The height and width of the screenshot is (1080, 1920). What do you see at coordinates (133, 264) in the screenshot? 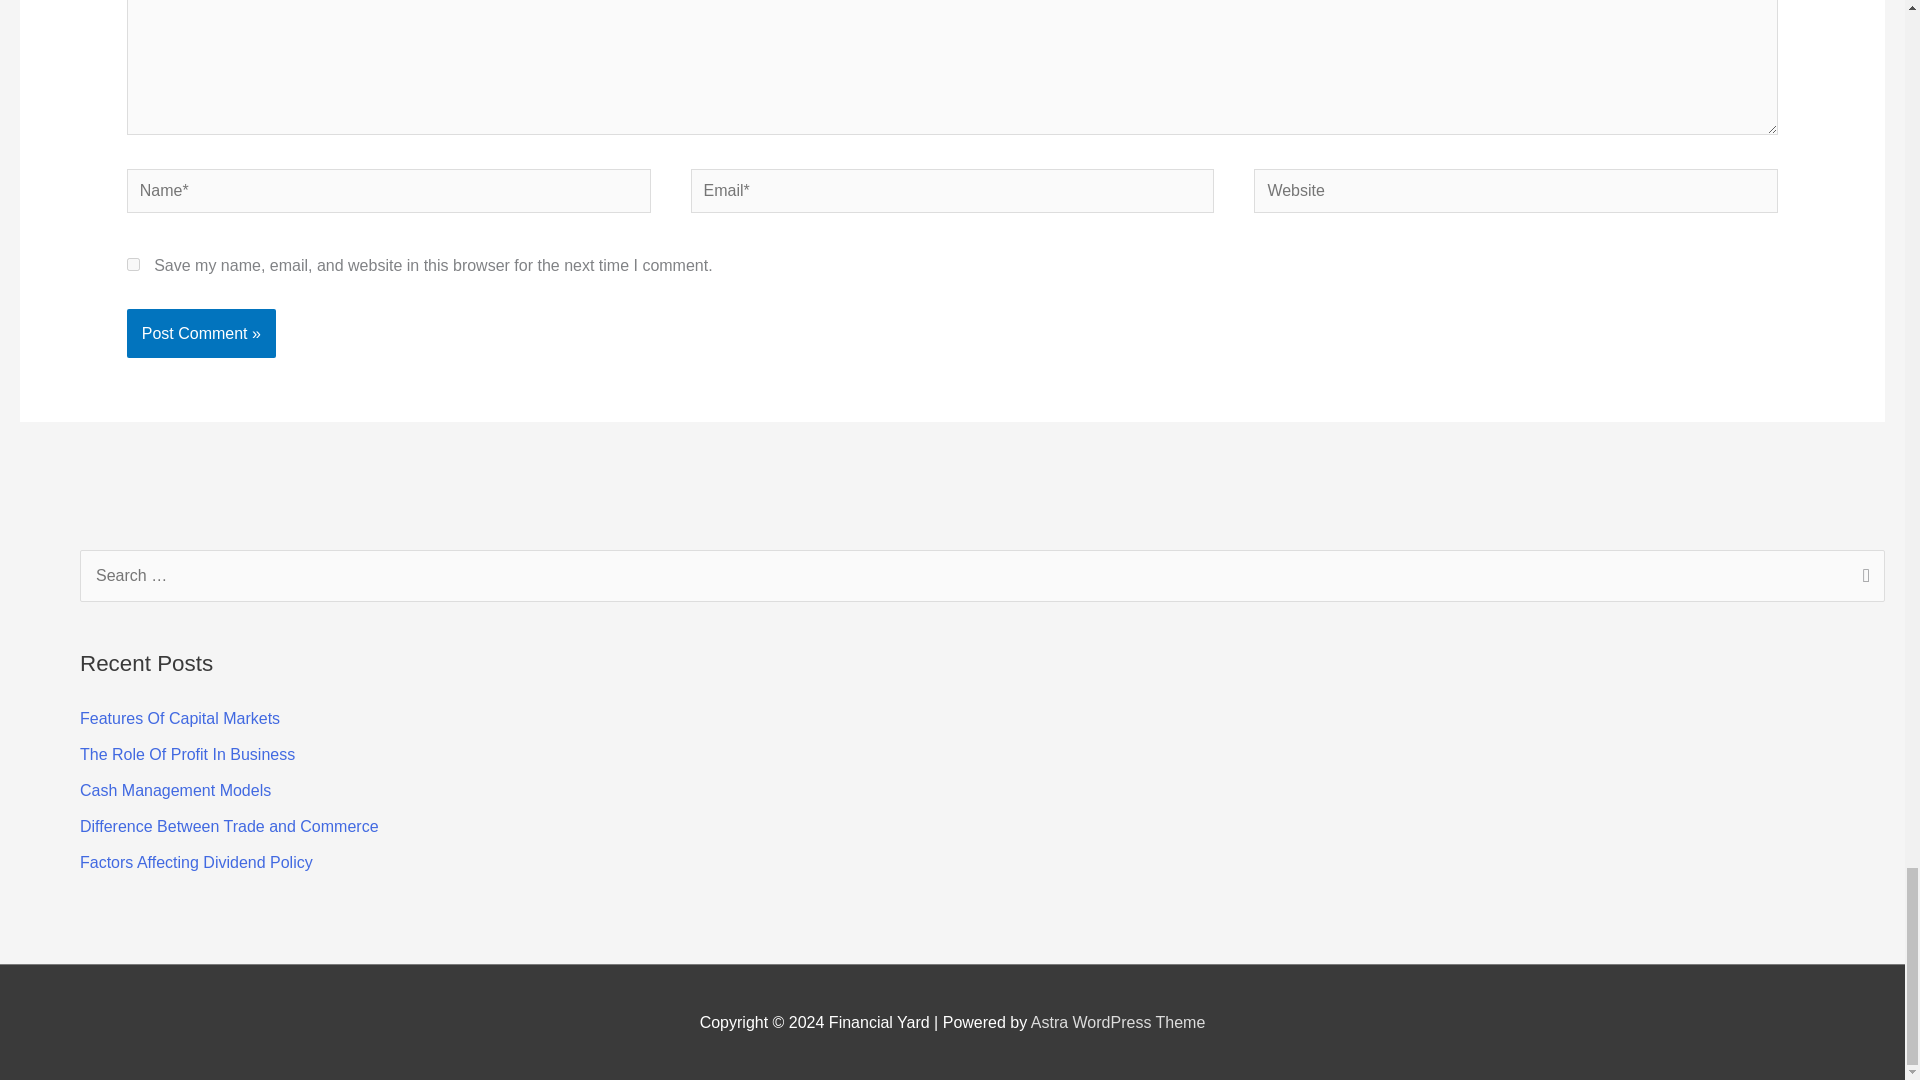
I see `yes` at bounding box center [133, 264].